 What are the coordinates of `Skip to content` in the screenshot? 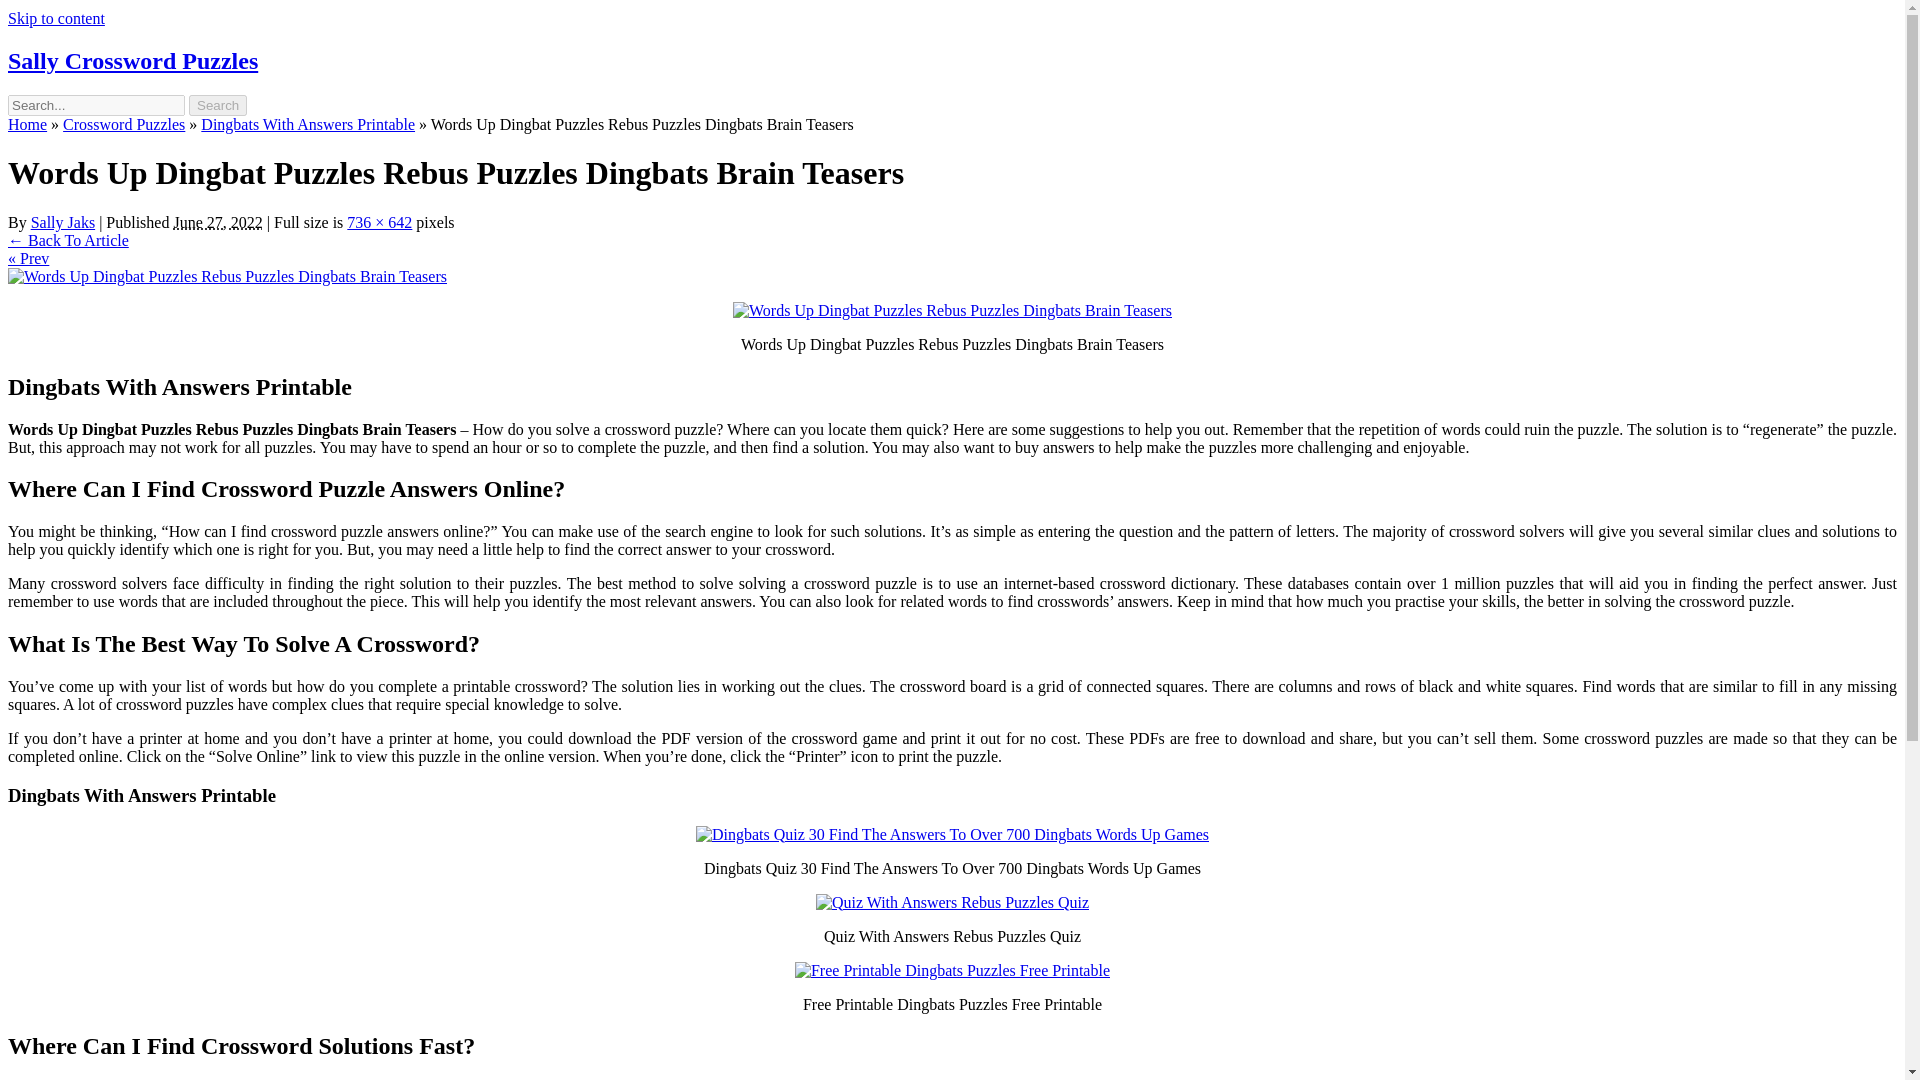 It's located at (56, 18).